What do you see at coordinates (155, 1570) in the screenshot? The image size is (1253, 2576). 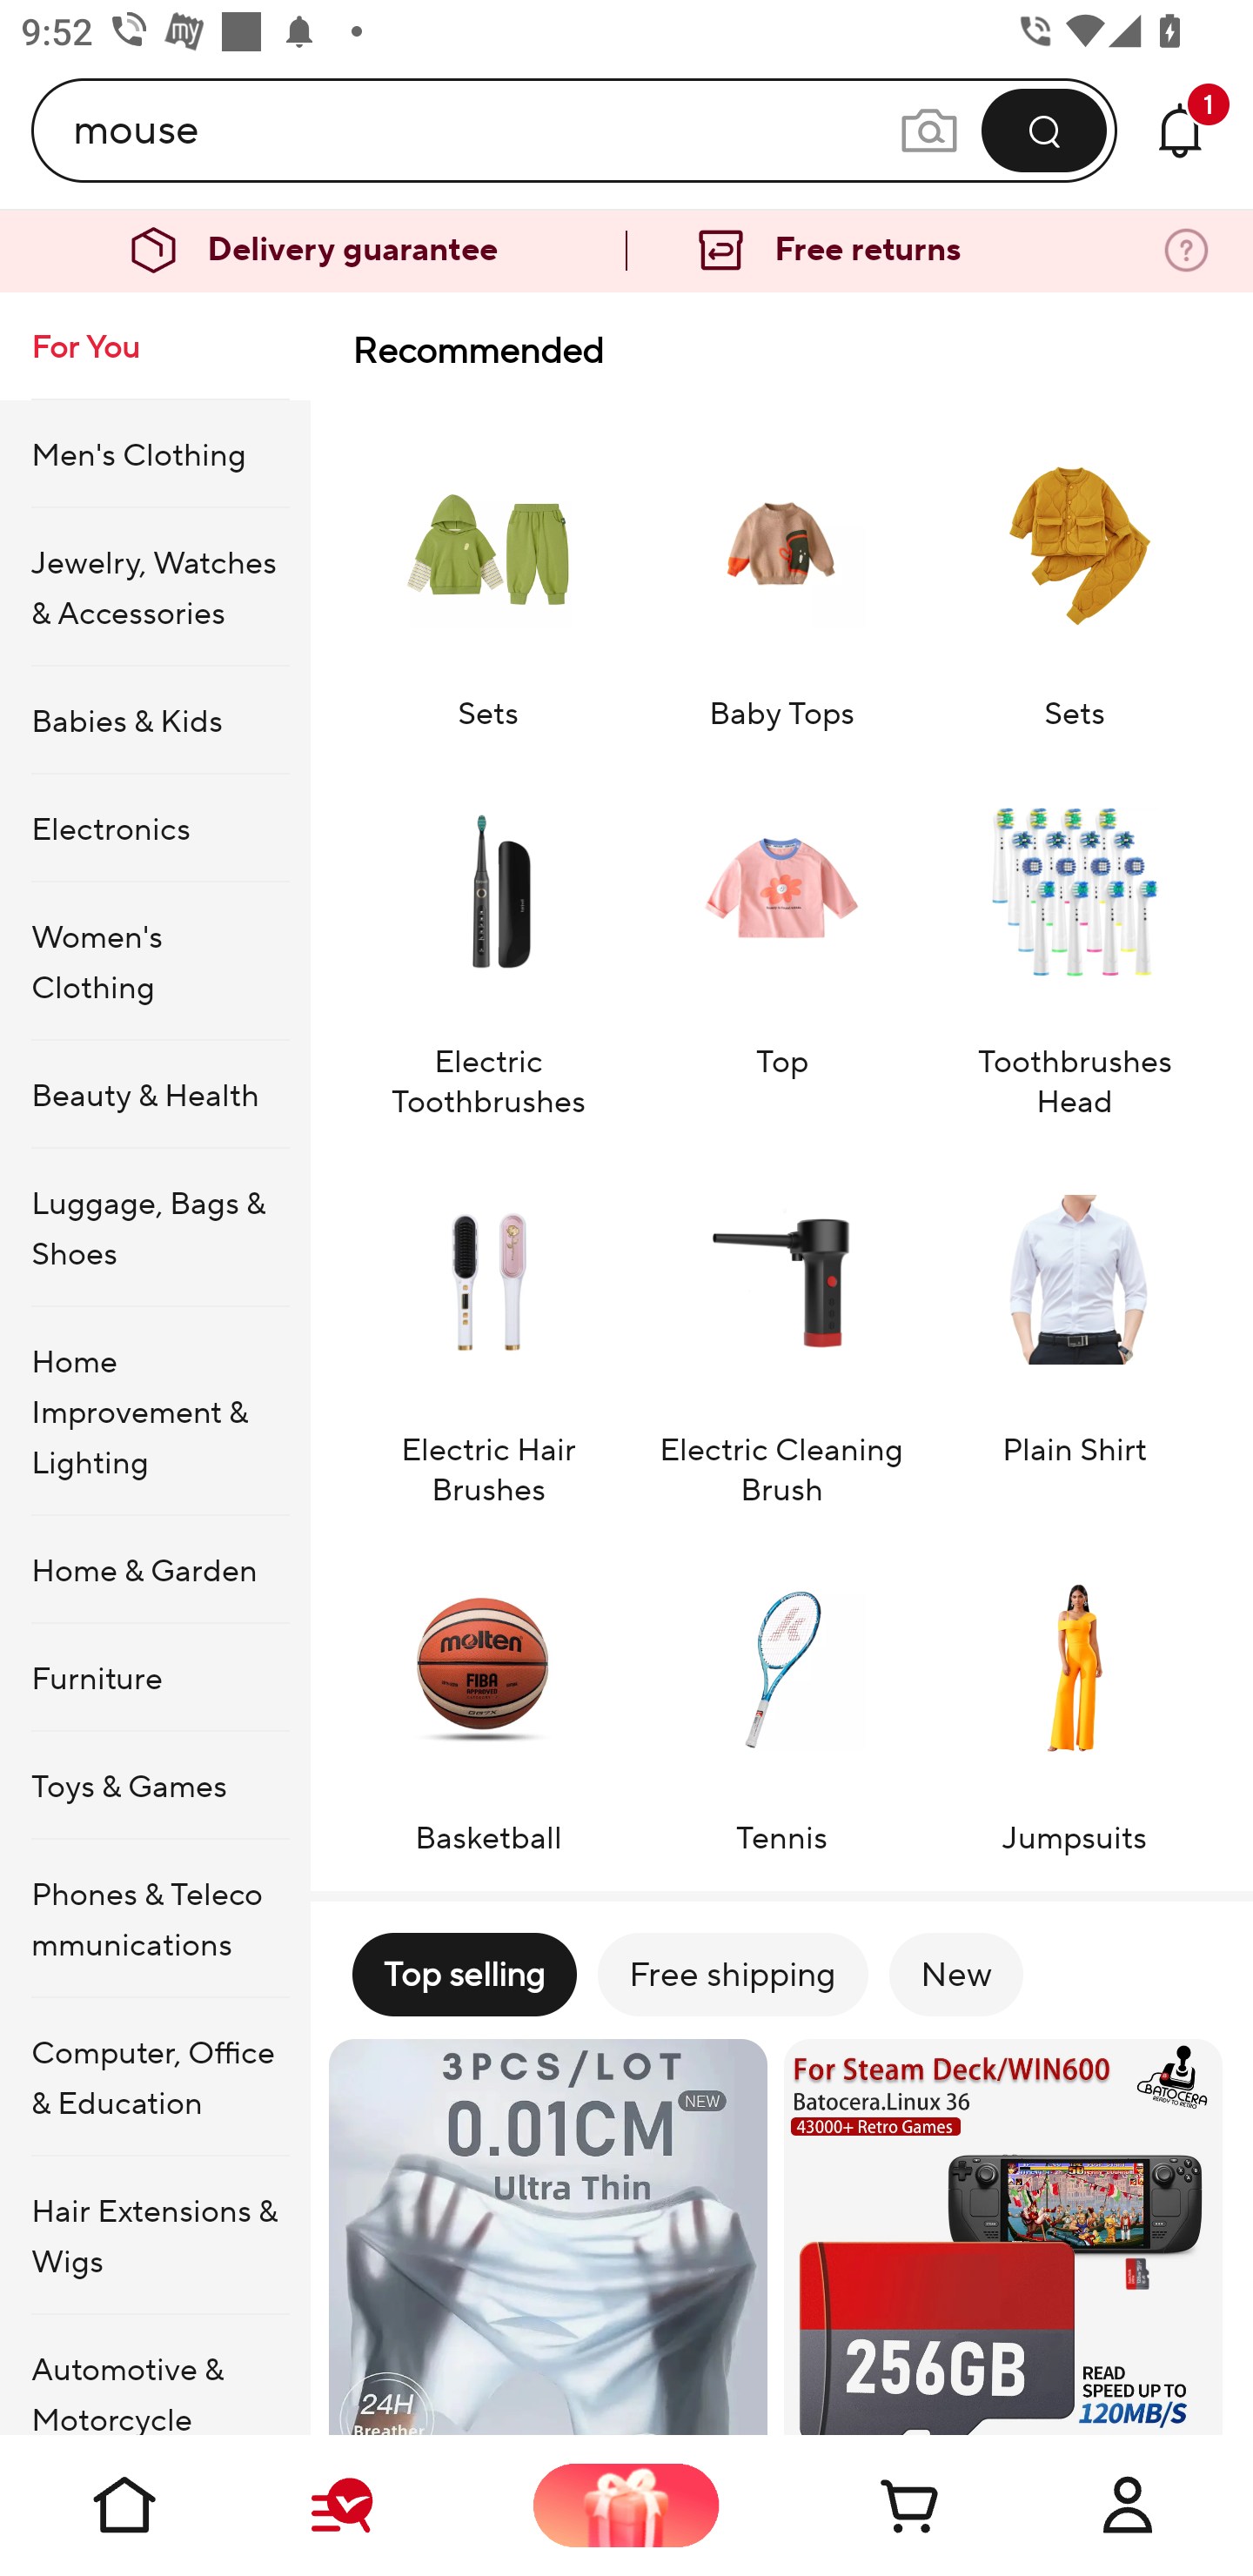 I see `Home & Garden` at bounding box center [155, 1570].